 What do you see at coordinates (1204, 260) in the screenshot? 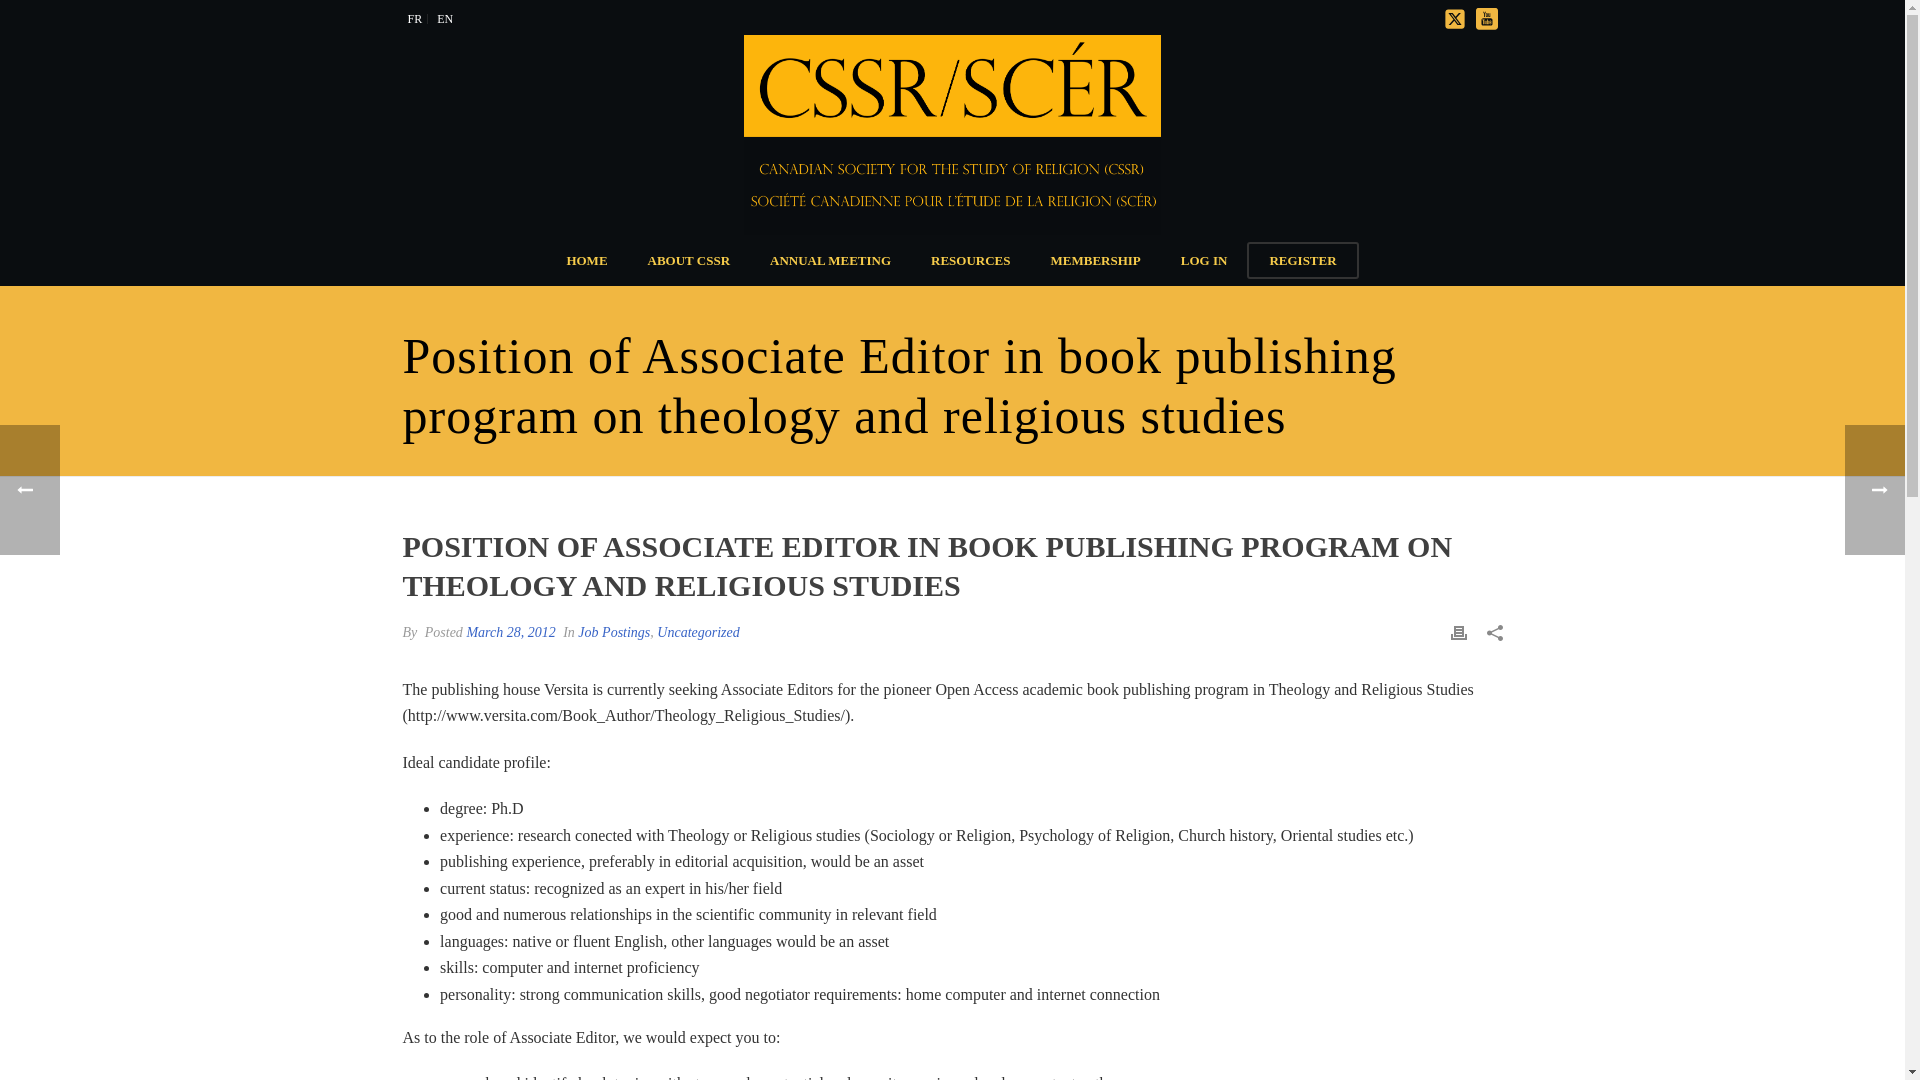
I see `LOG IN` at bounding box center [1204, 260].